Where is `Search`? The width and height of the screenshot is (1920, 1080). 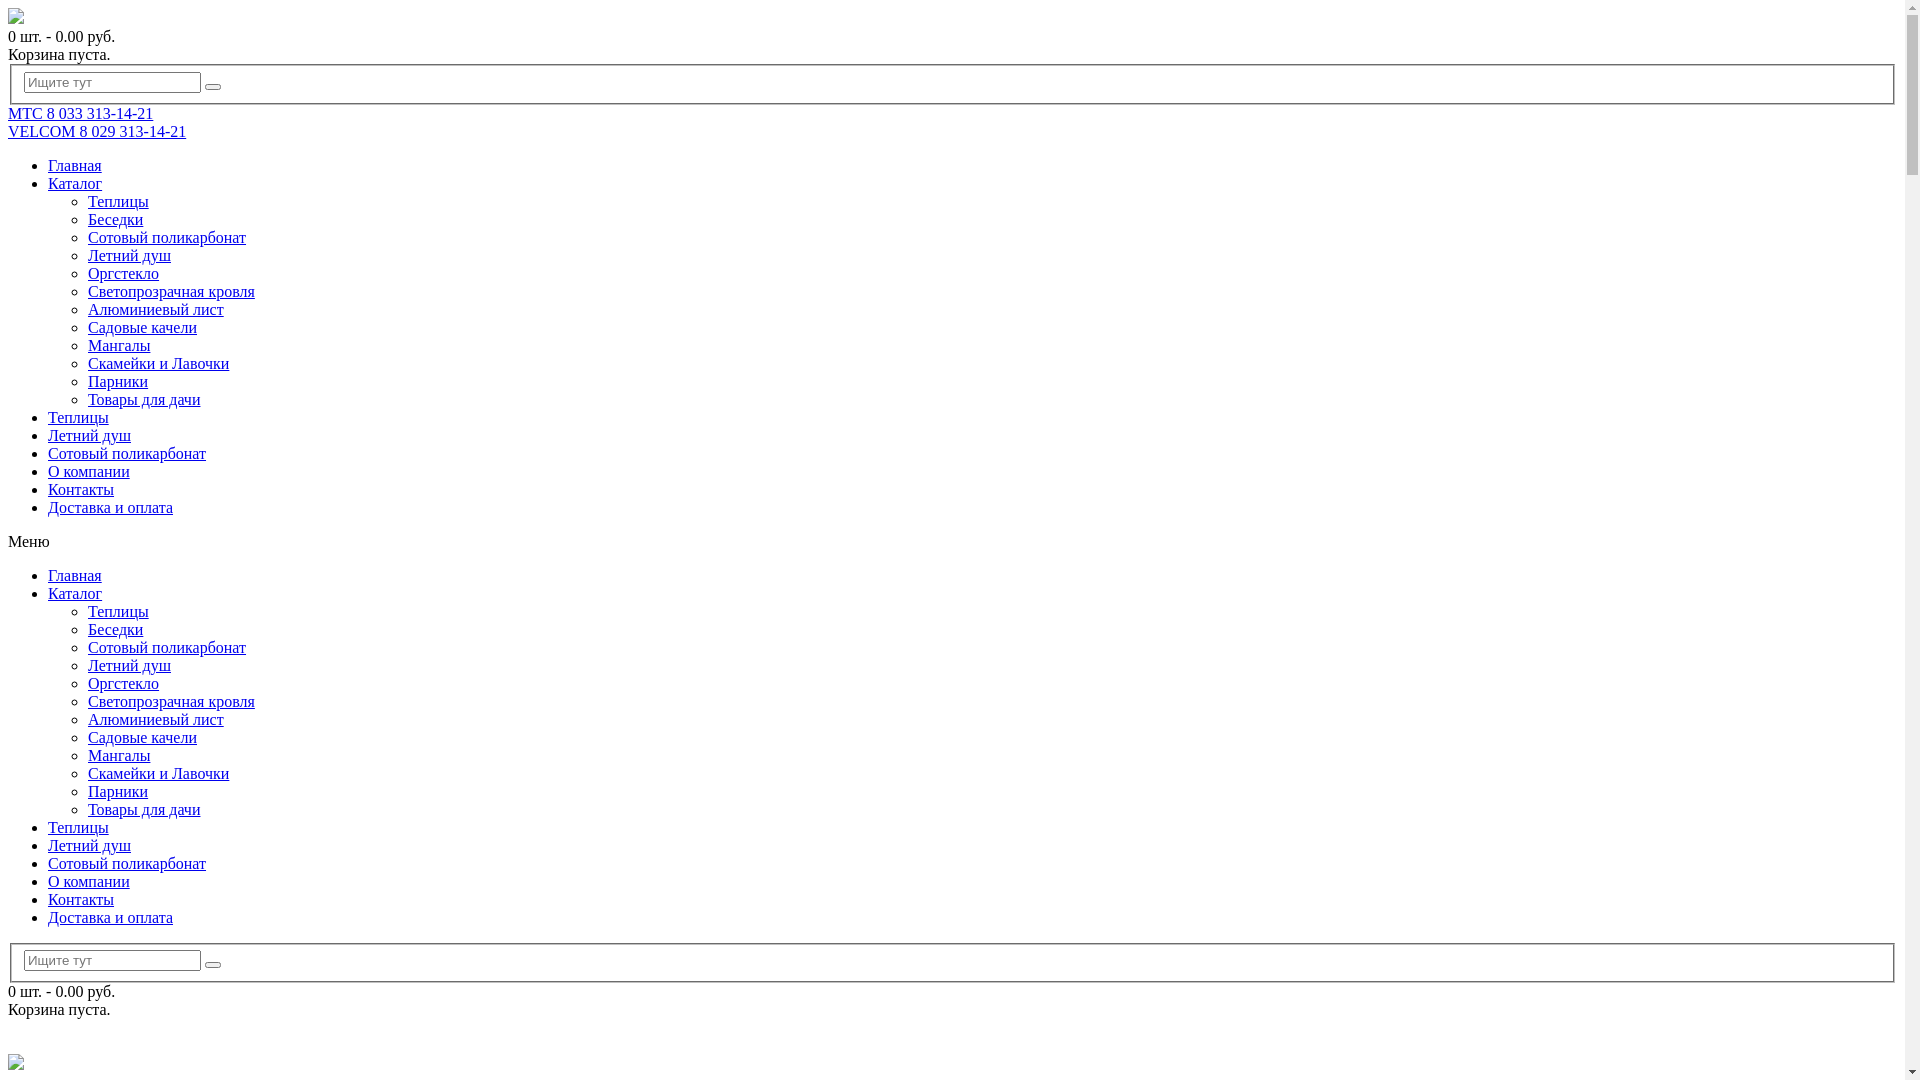 Search is located at coordinates (213, 87).